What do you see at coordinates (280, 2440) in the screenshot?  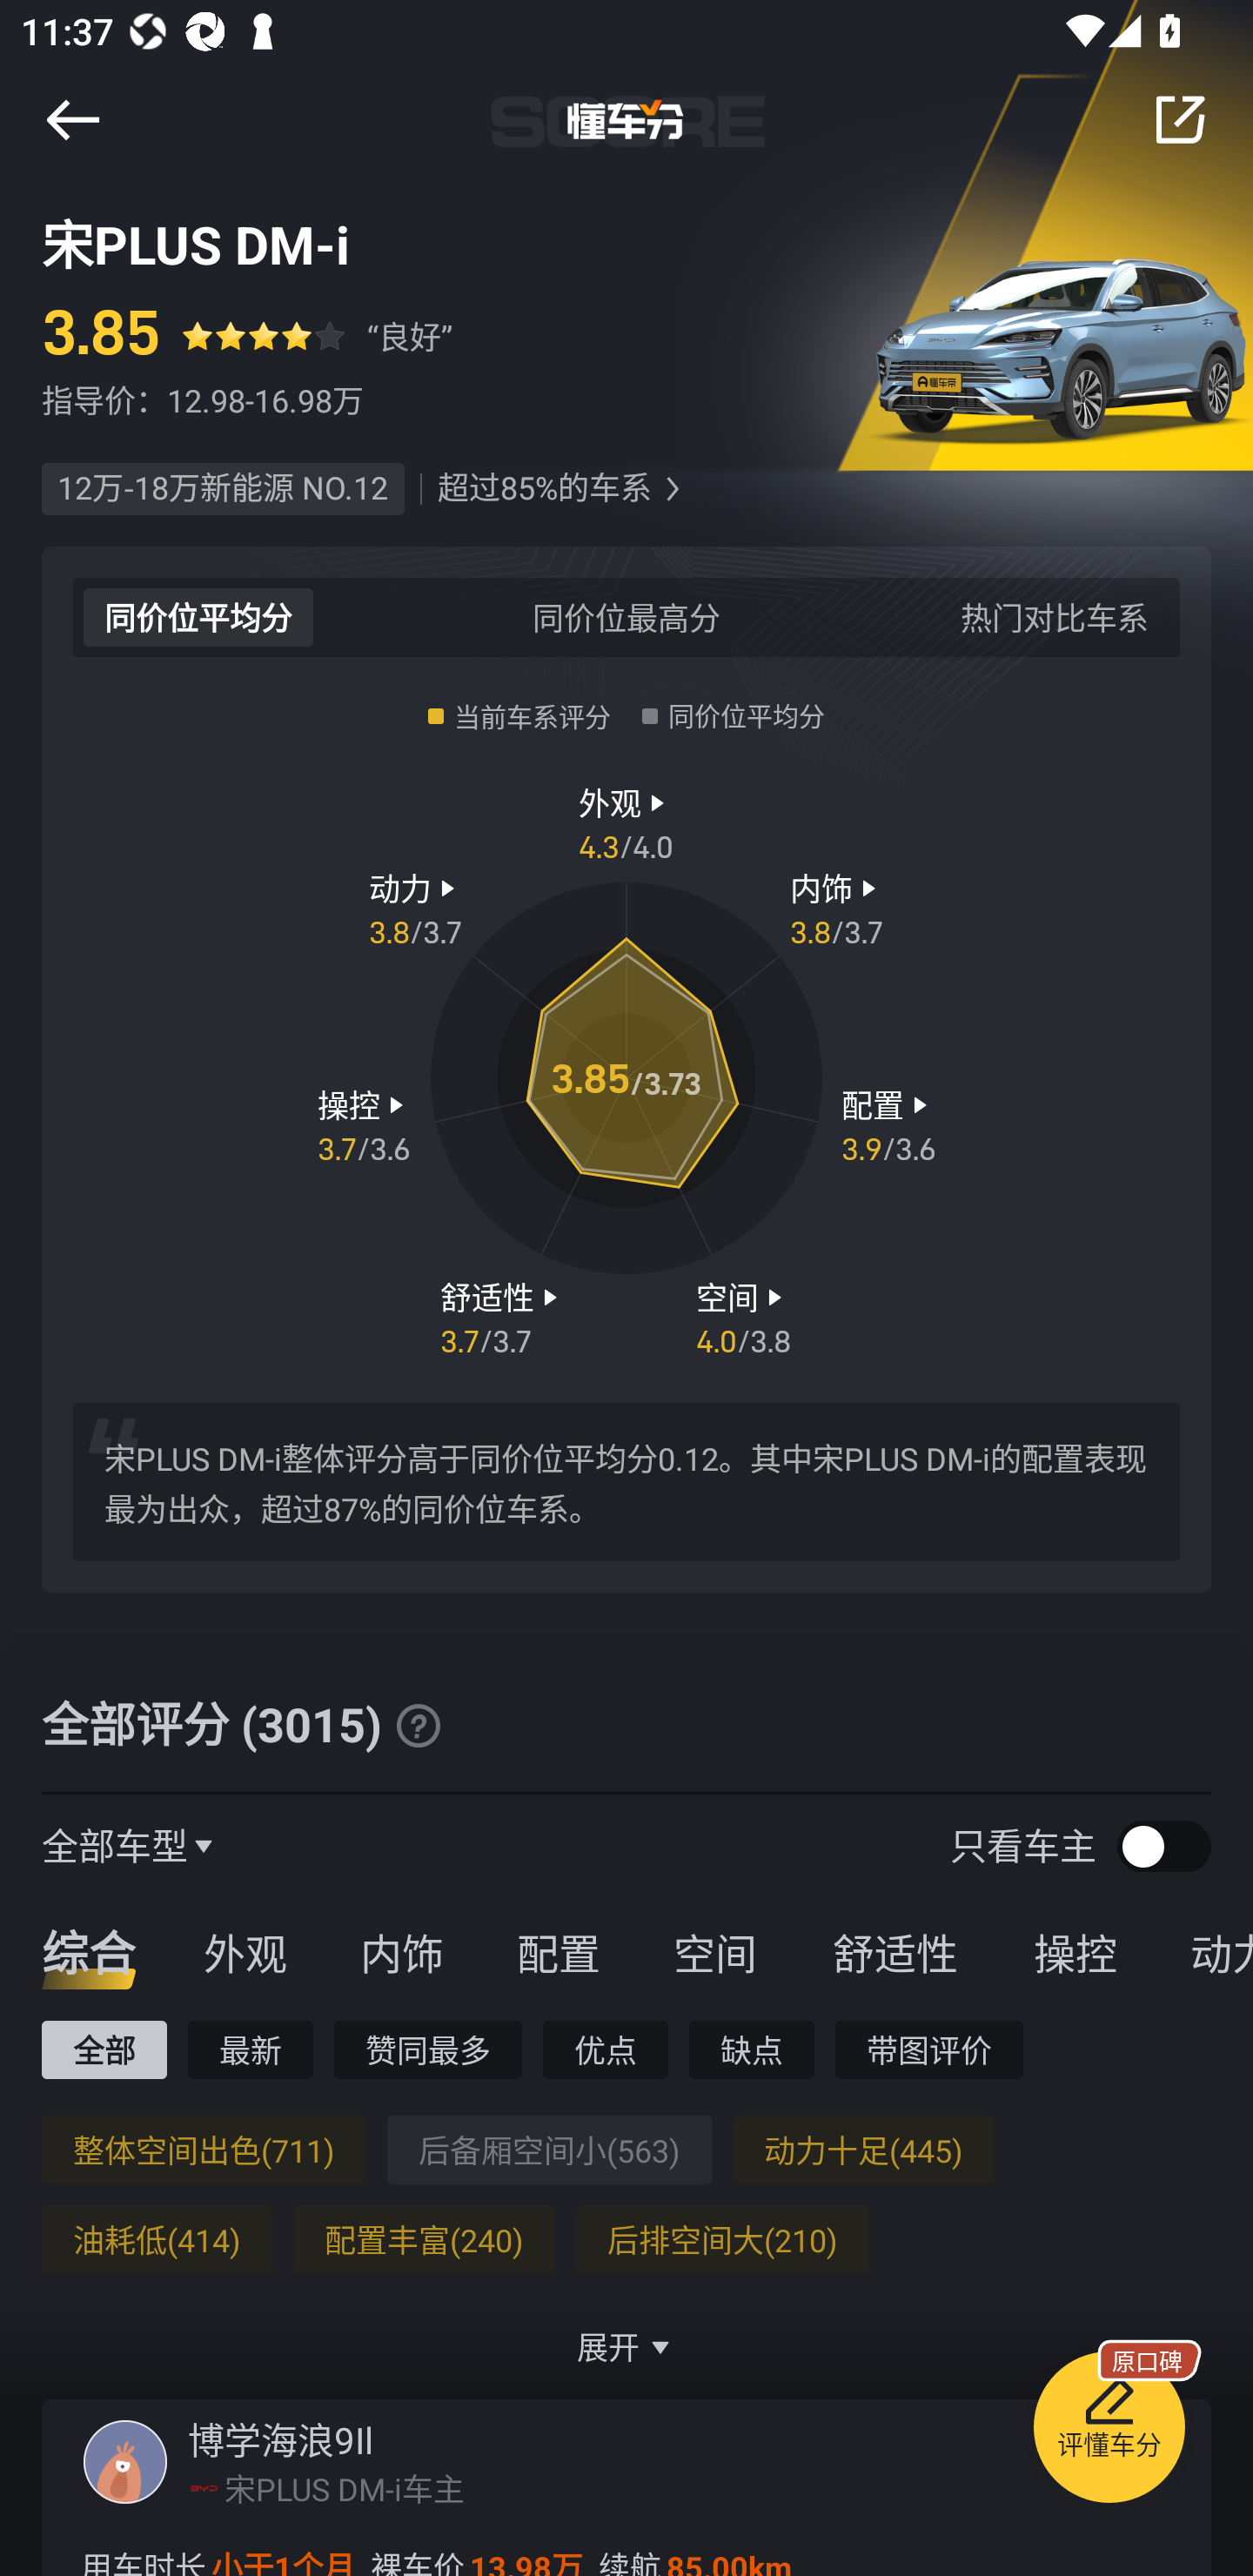 I see `博学海浪9Il` at bounding box center [280, 2440].